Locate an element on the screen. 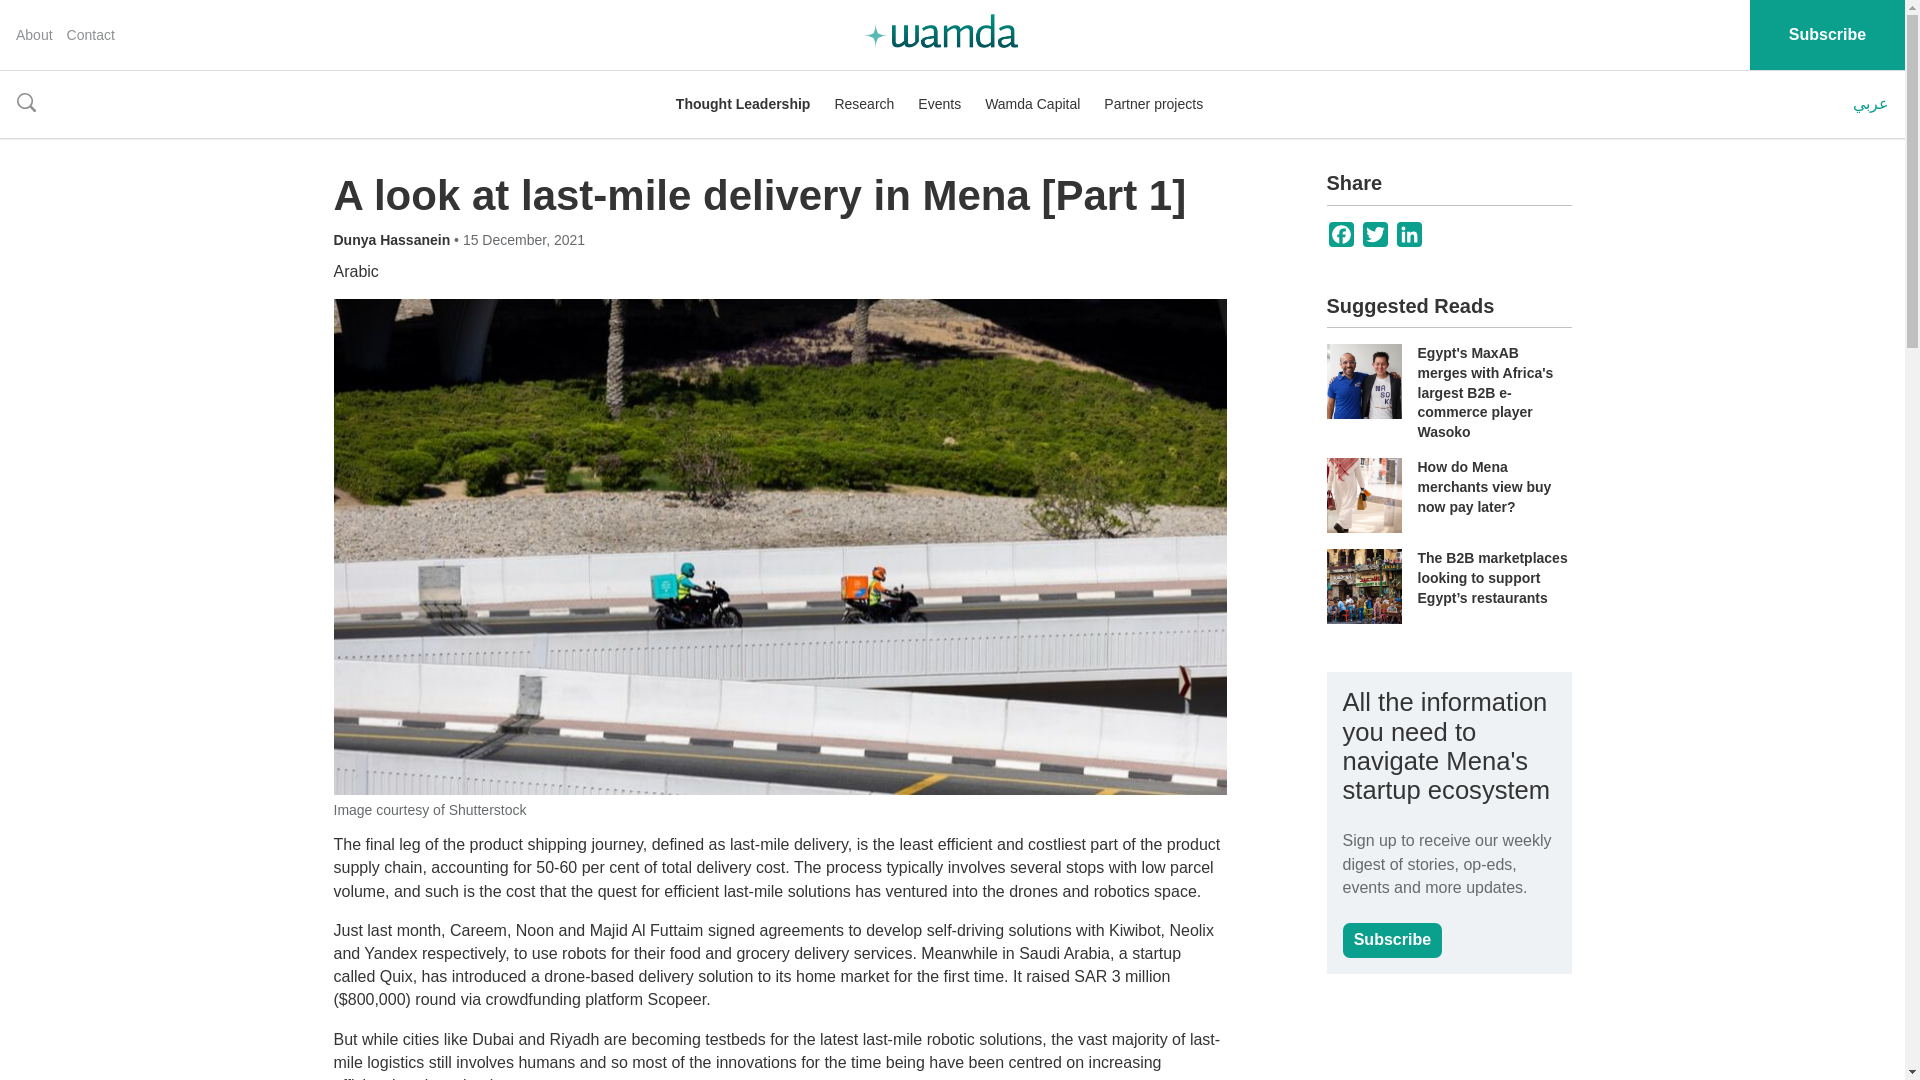 This screenshot has width=1920, height=1080. Twitter is located at coordinates (1376, 234).